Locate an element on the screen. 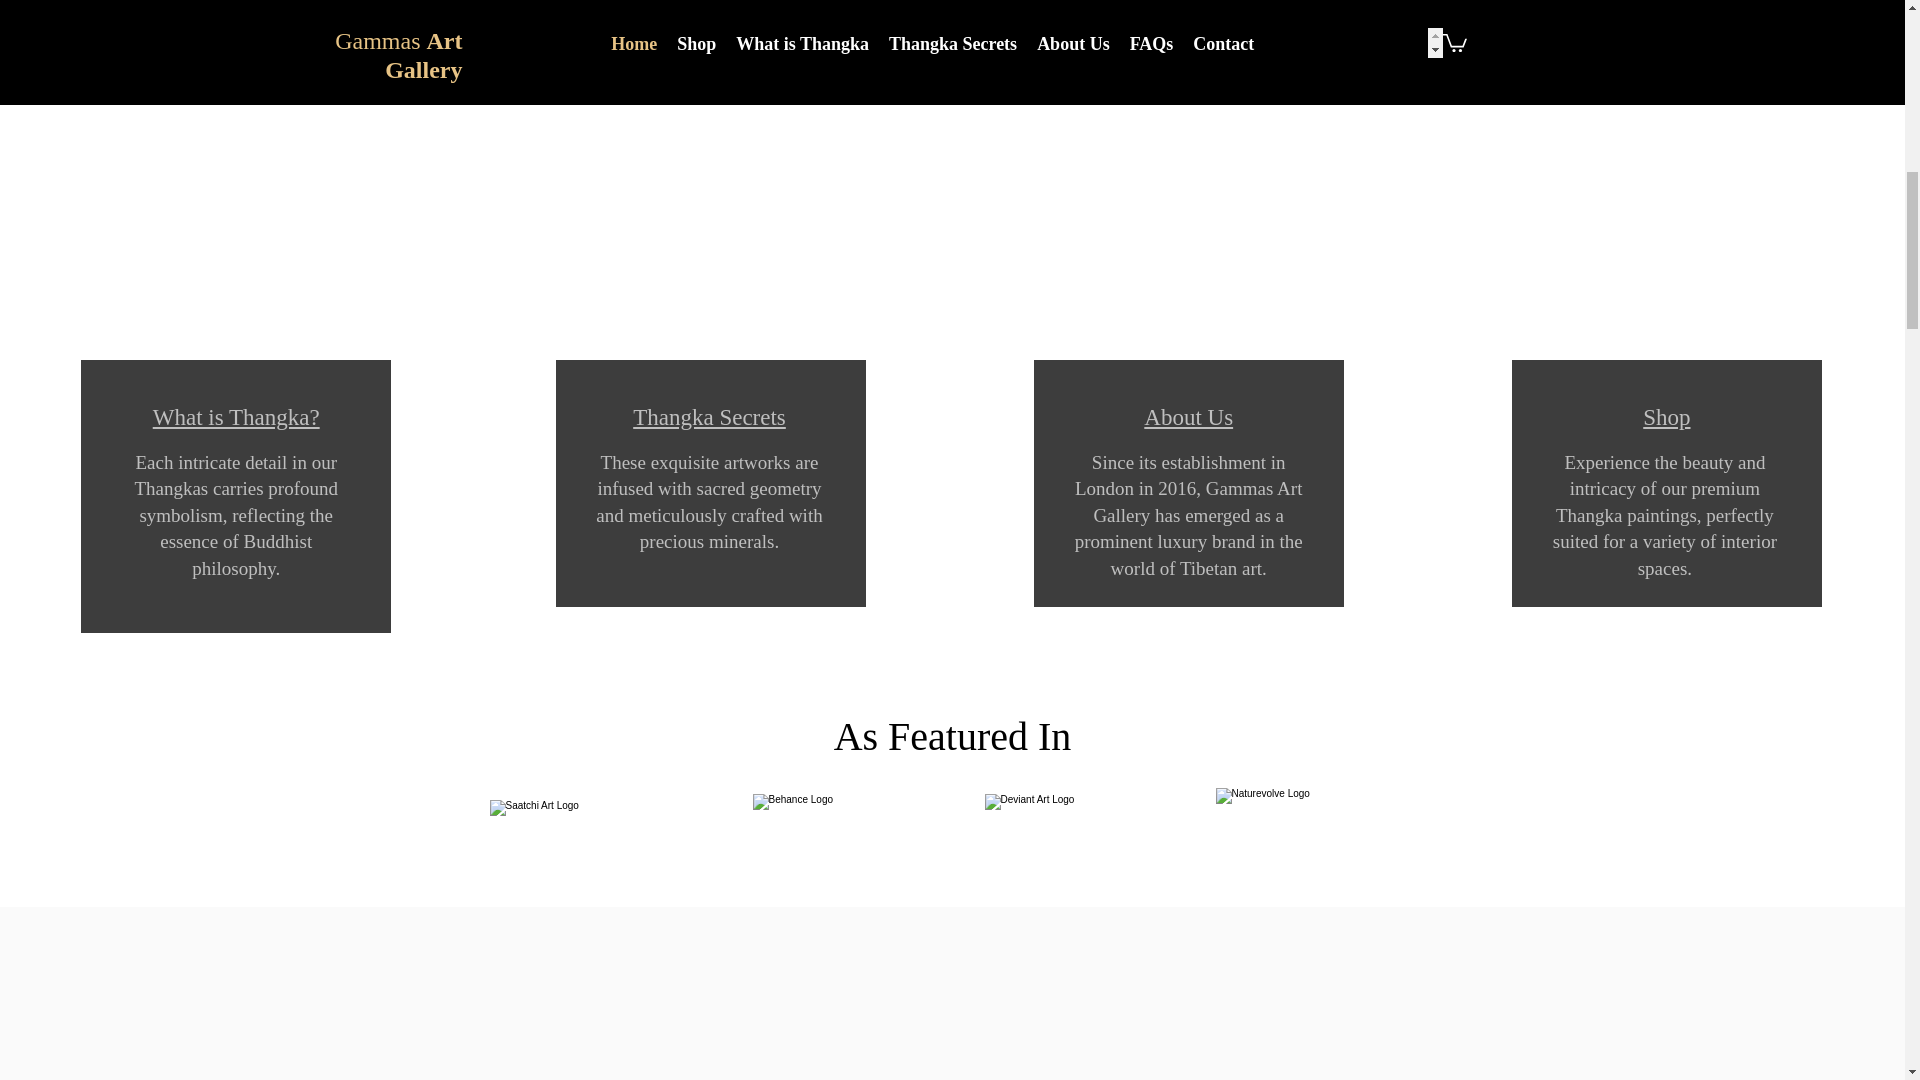 The image size is (1920, 1080). Saatchi Art Logo is located at coordinates (589, 815).